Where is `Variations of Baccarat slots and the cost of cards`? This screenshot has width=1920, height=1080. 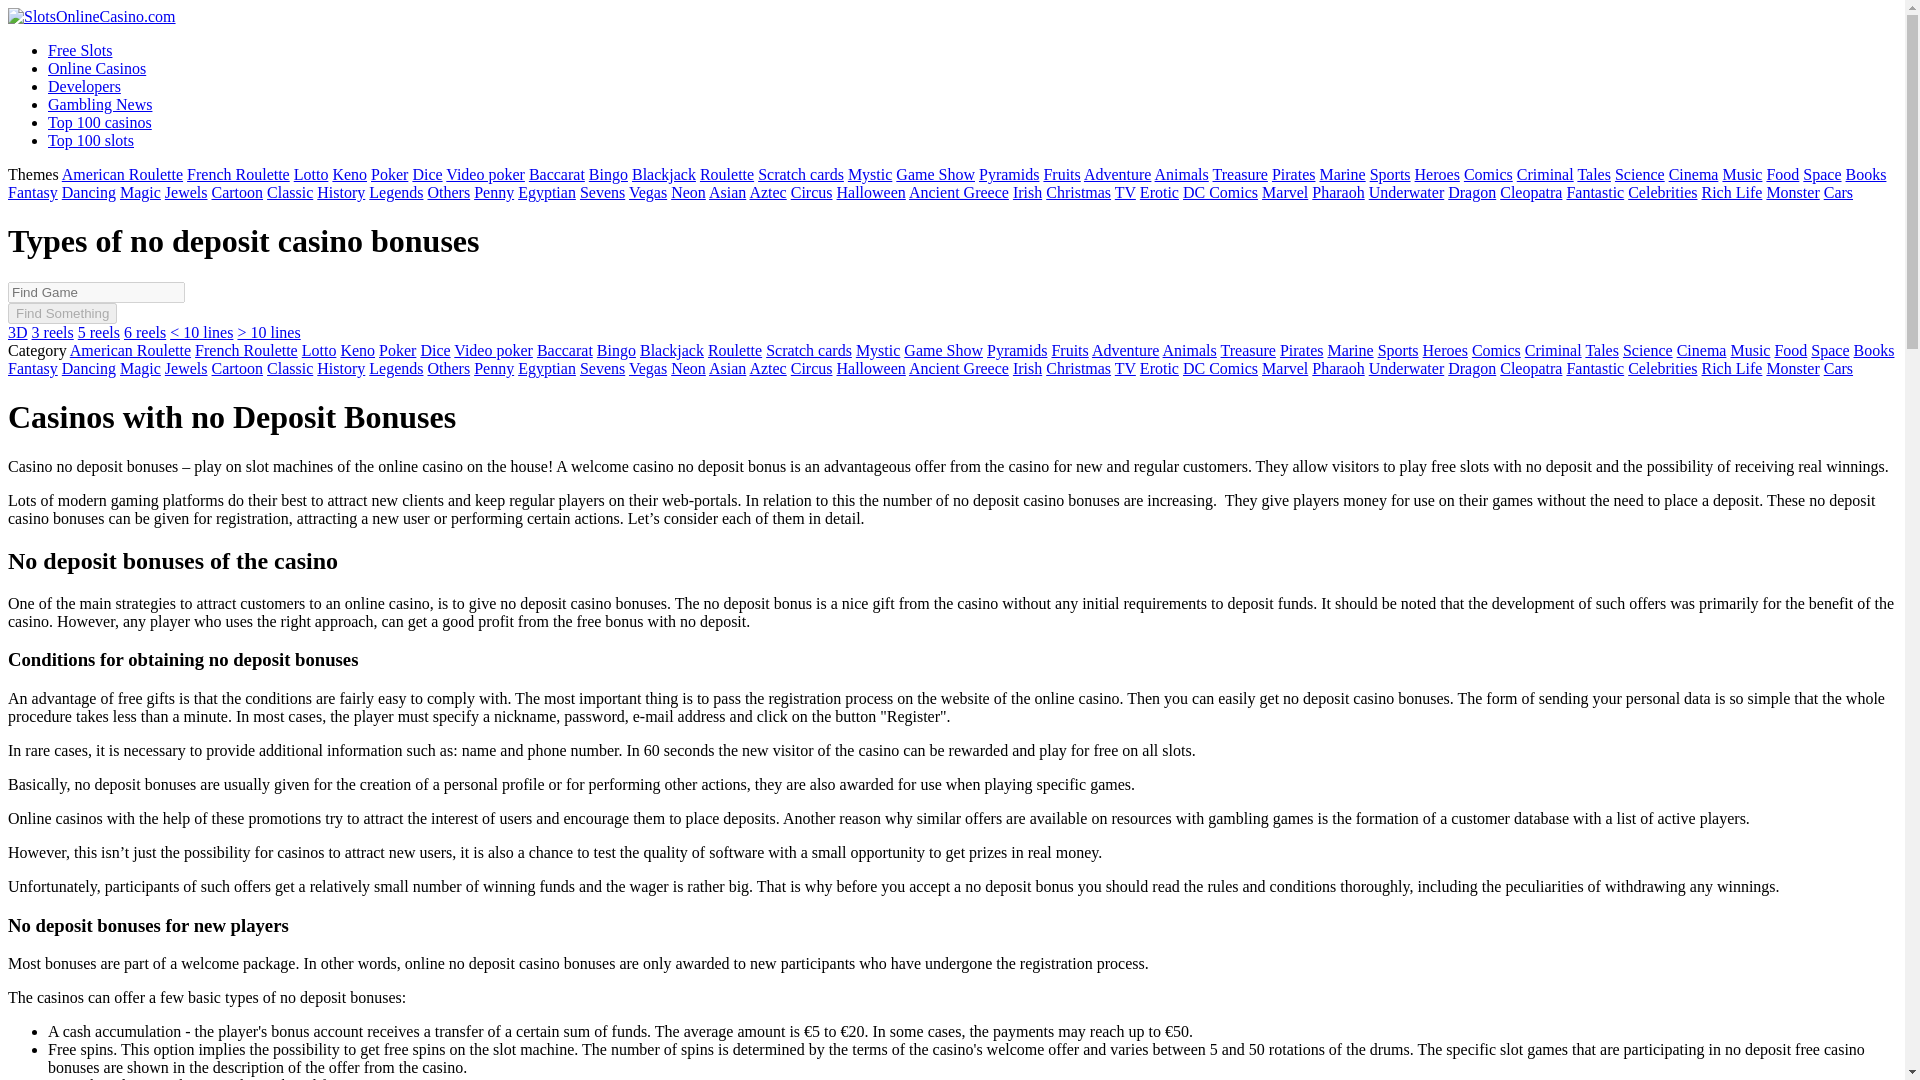
Variations of Baccarat slots and the cost of cards is located at coordinates (557, 174).